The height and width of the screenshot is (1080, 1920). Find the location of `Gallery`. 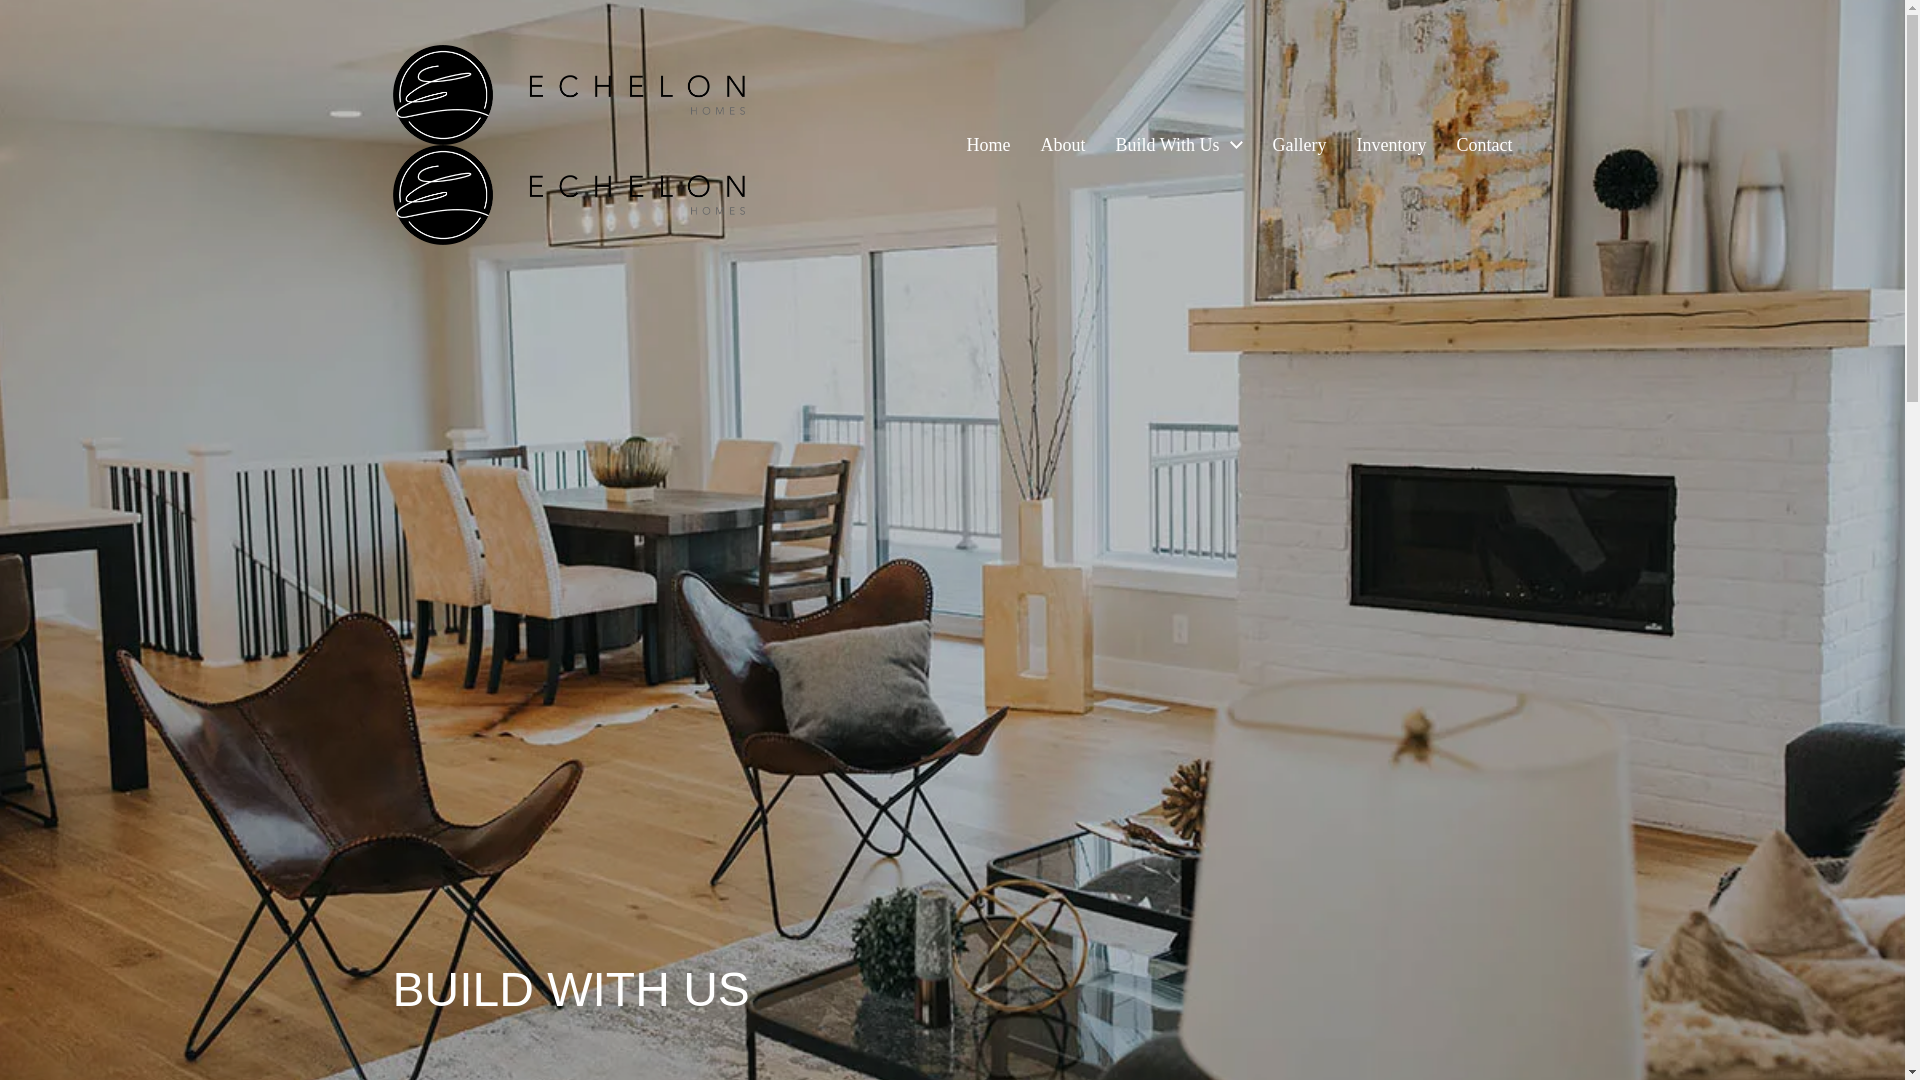

Gallery is located at coordinates (1299, 145).